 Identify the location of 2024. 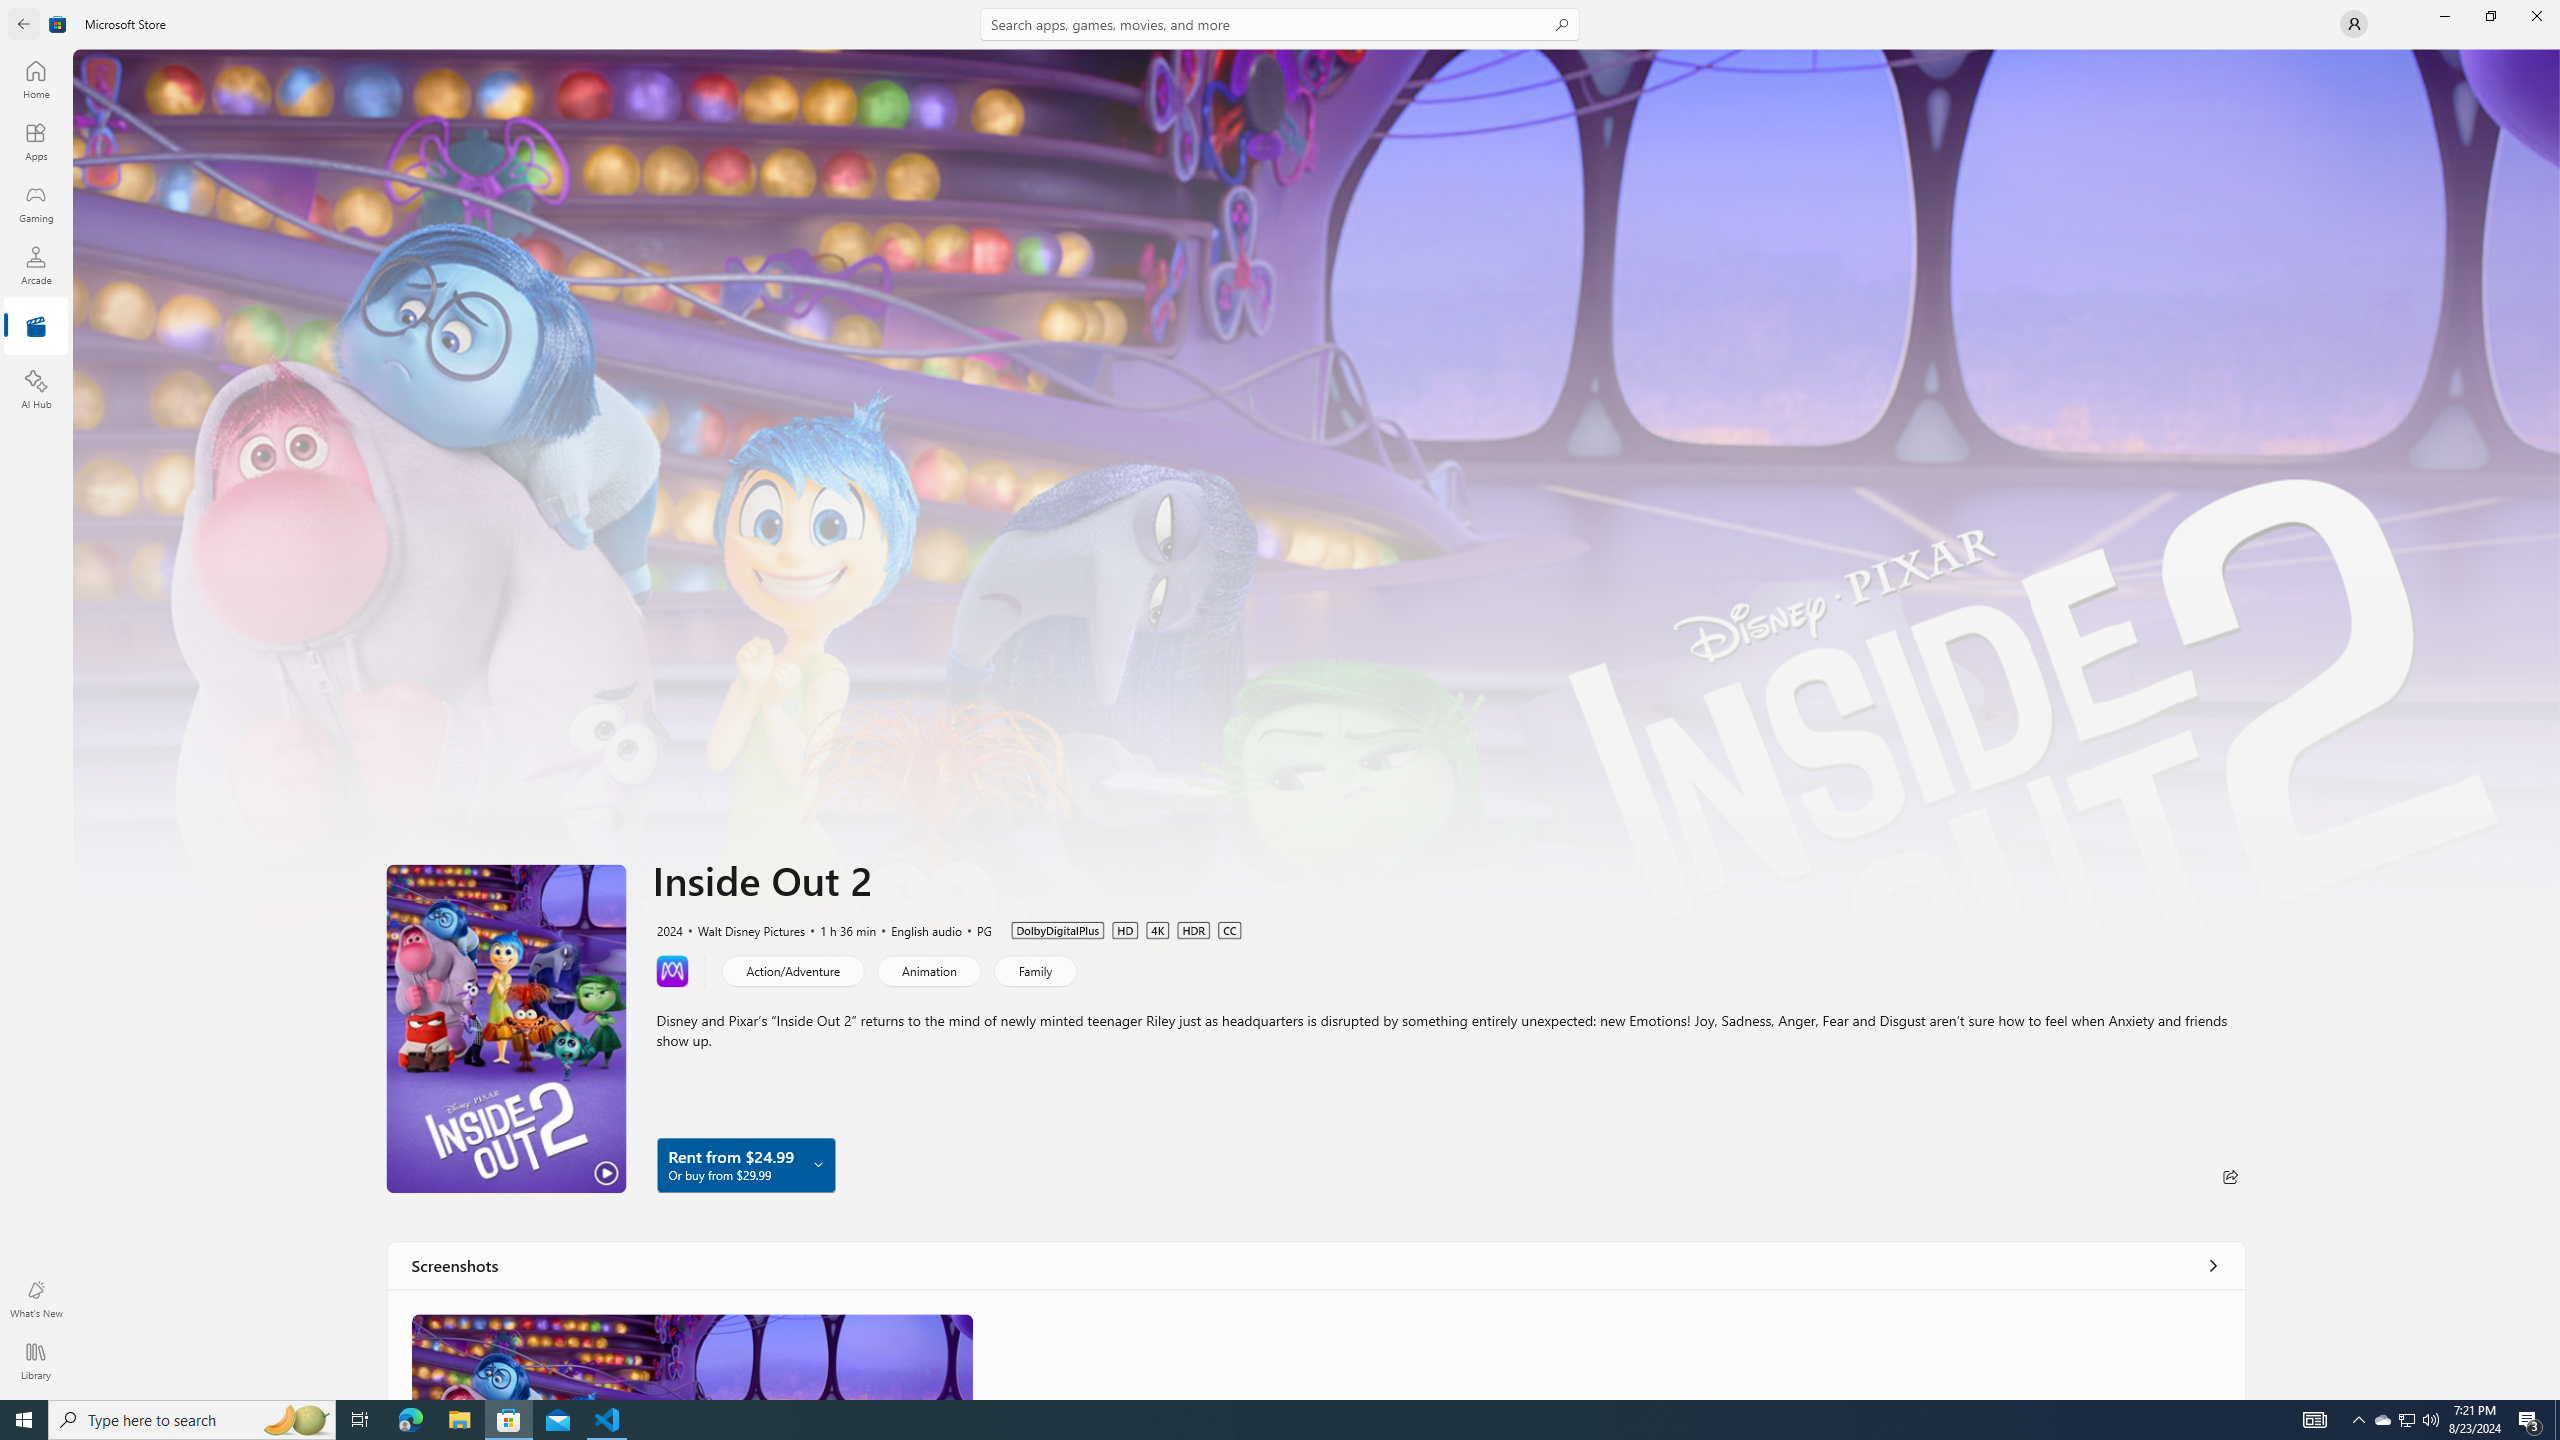
(668, 929).